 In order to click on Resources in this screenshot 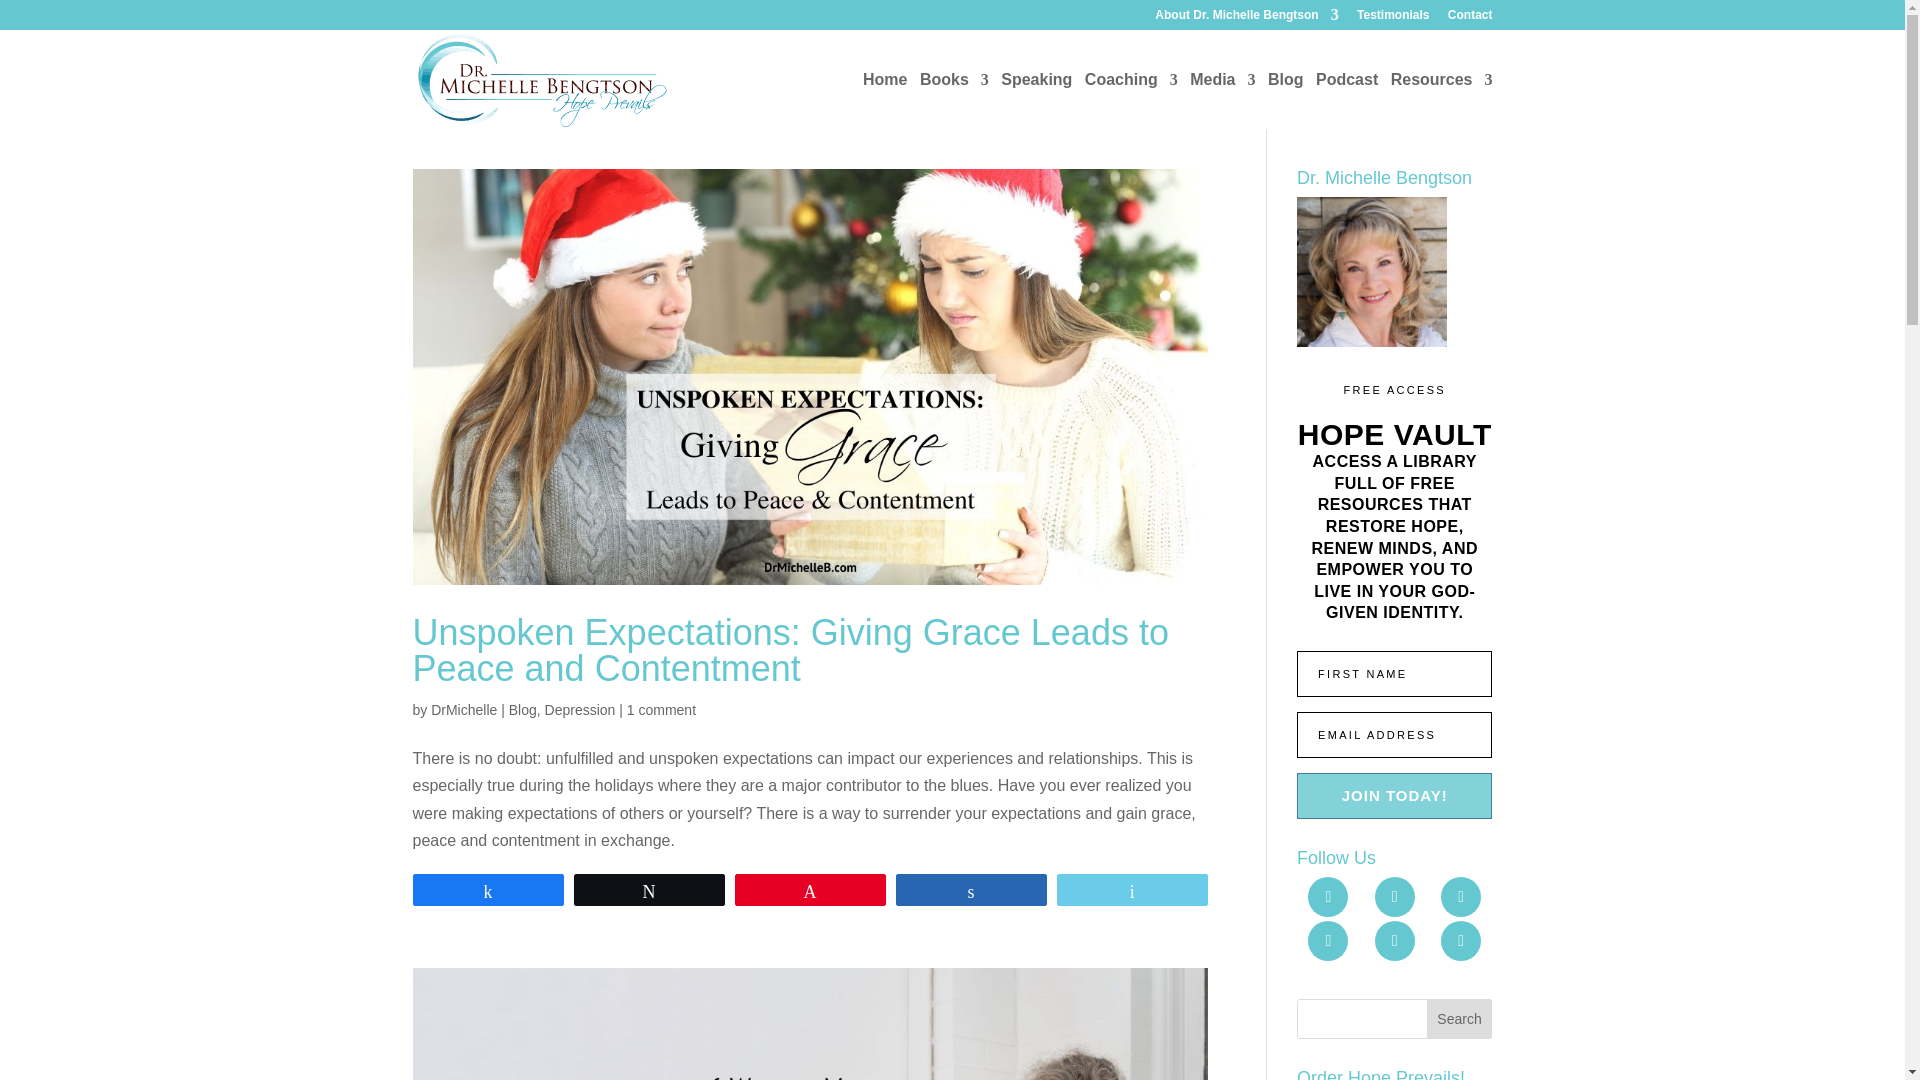, I will do `click(1442, 101)`.